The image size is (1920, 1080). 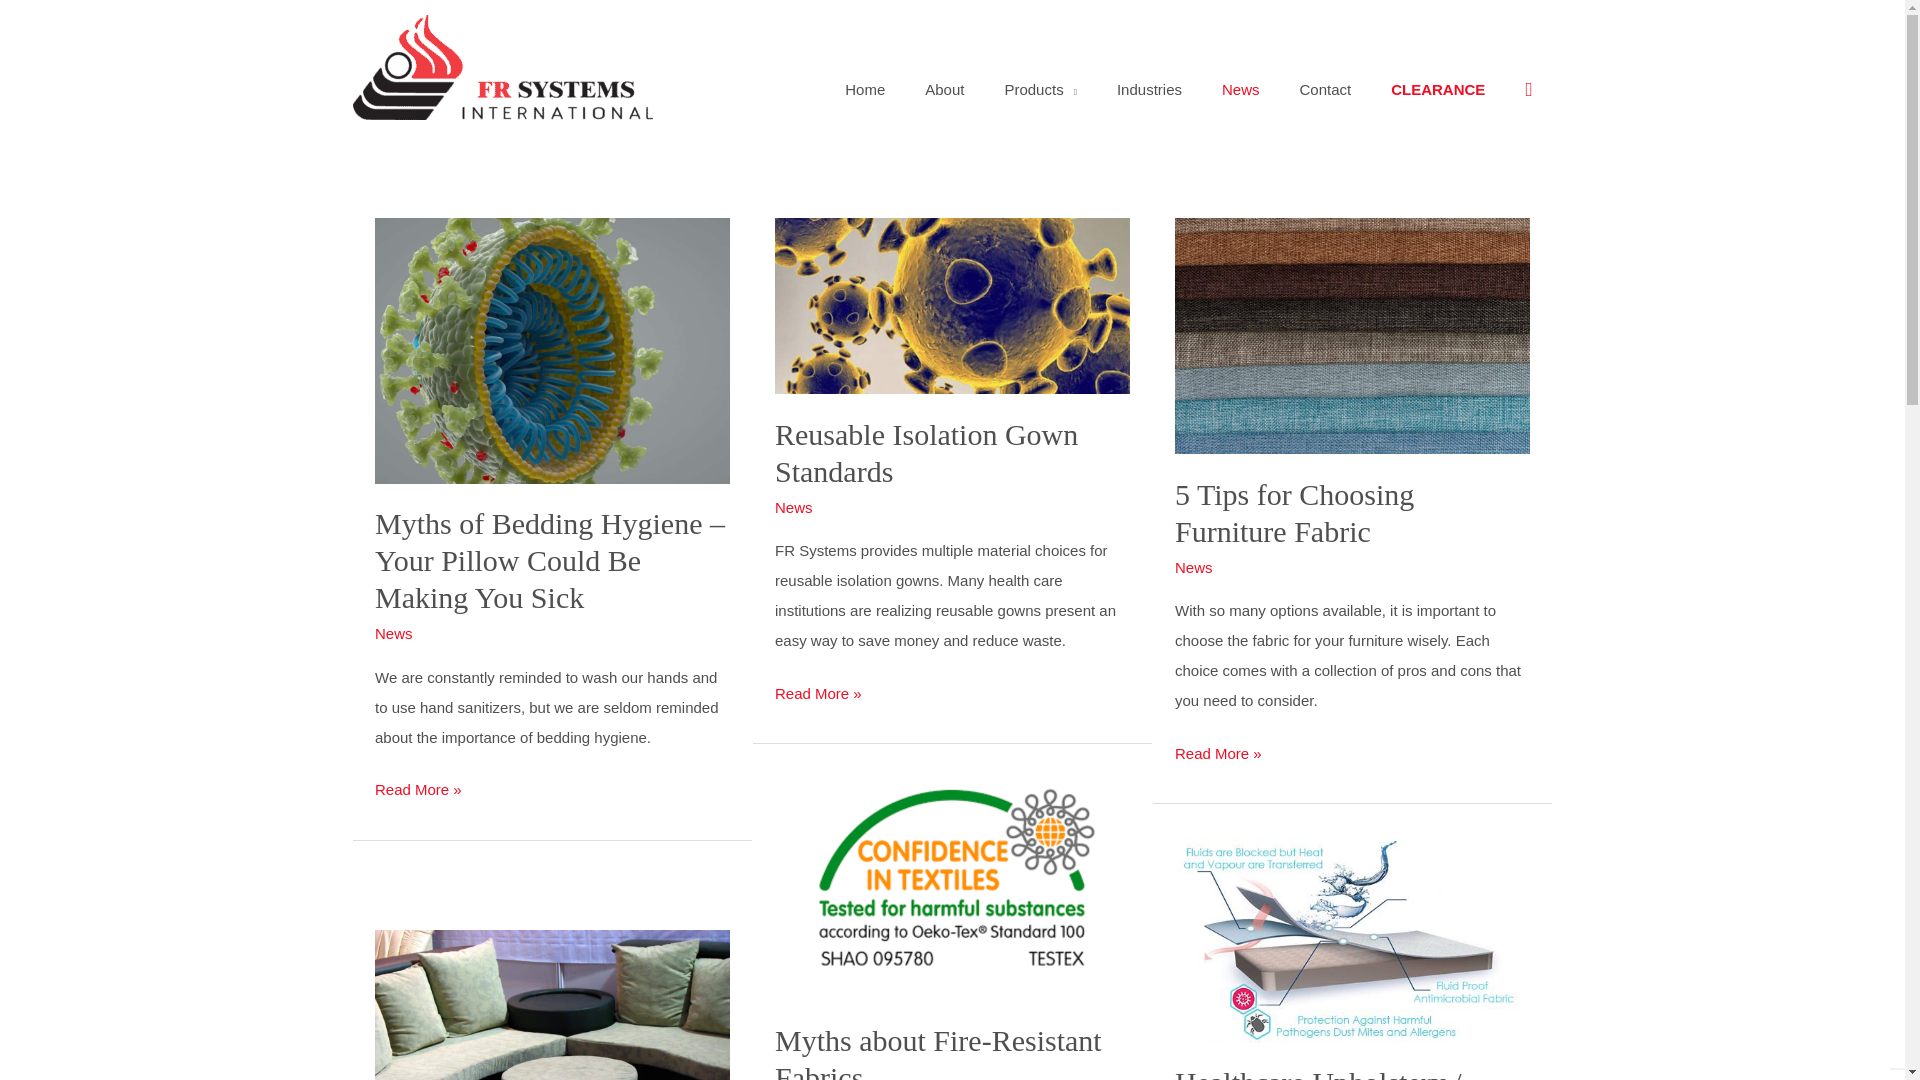 I want to click on Home, so click(x=864, y=90).